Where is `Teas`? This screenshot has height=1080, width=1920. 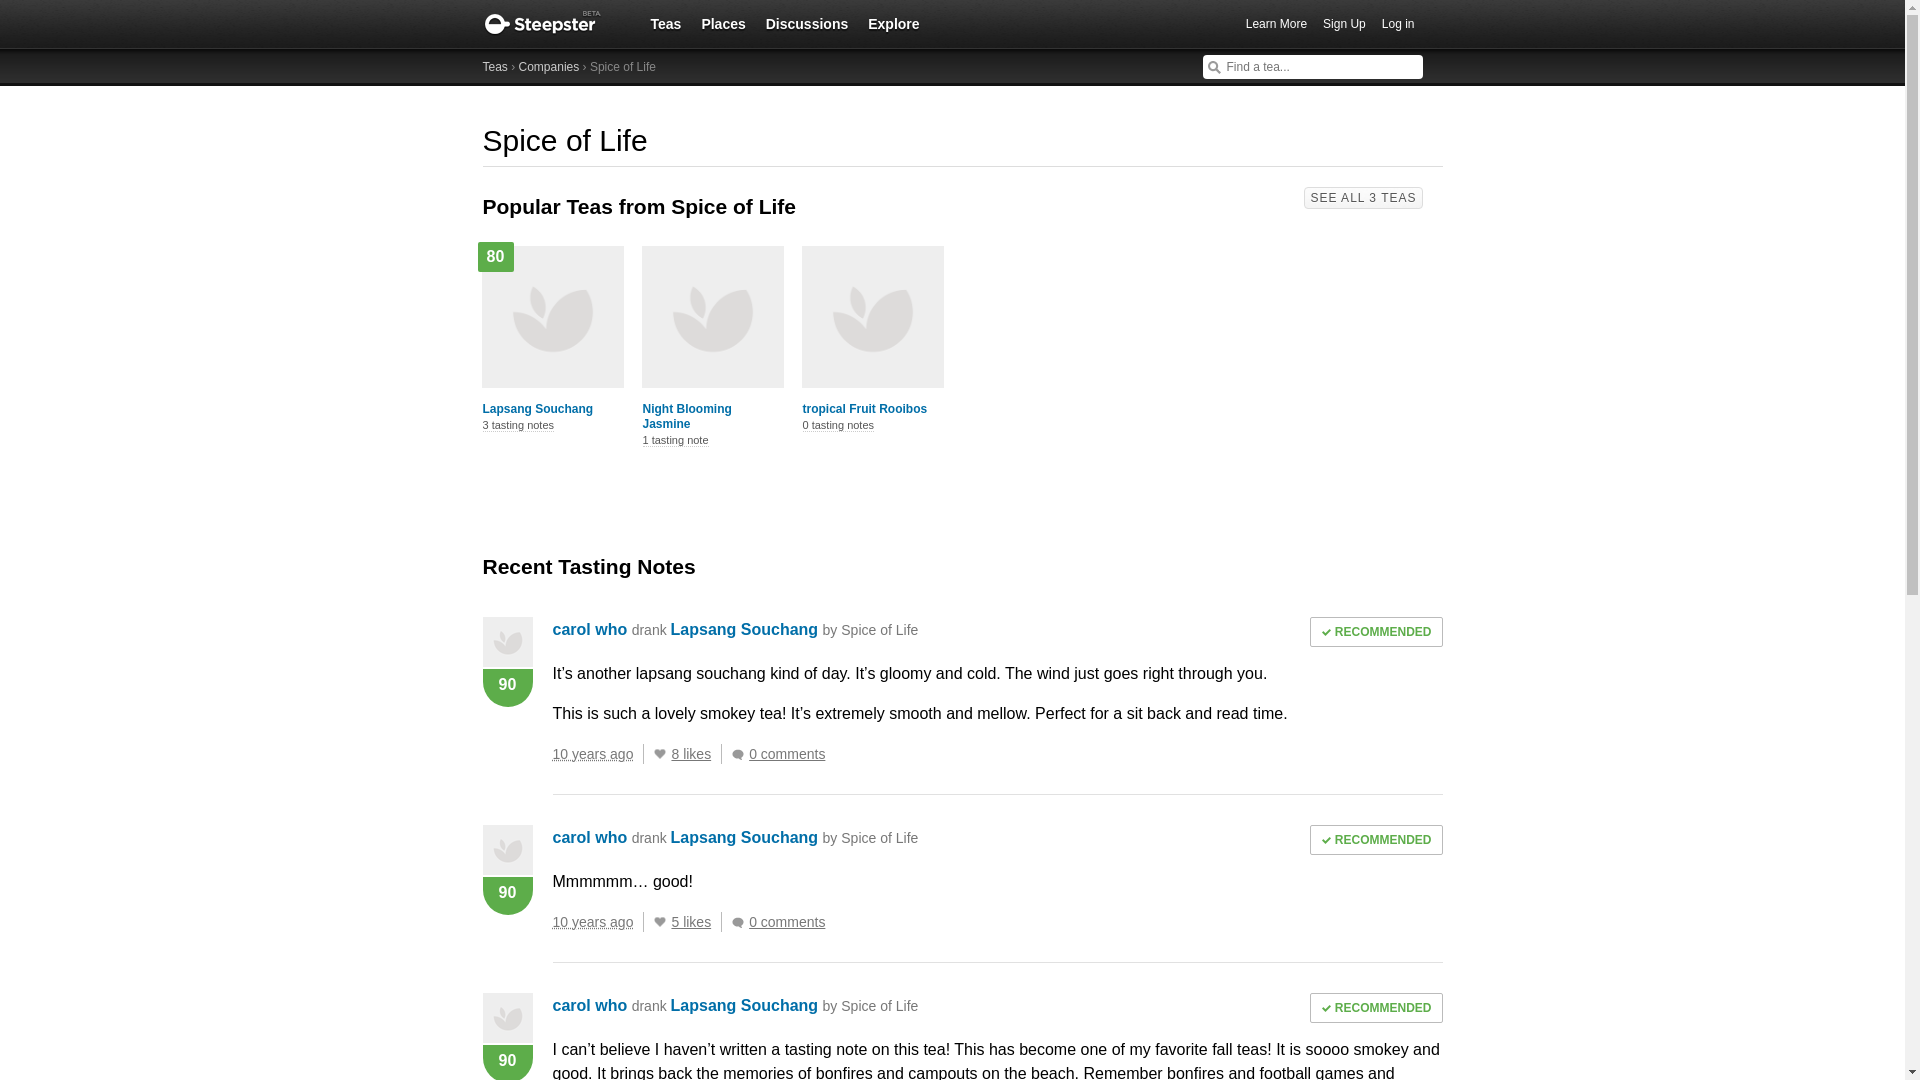
Teas is located at coordinates (665, 23).